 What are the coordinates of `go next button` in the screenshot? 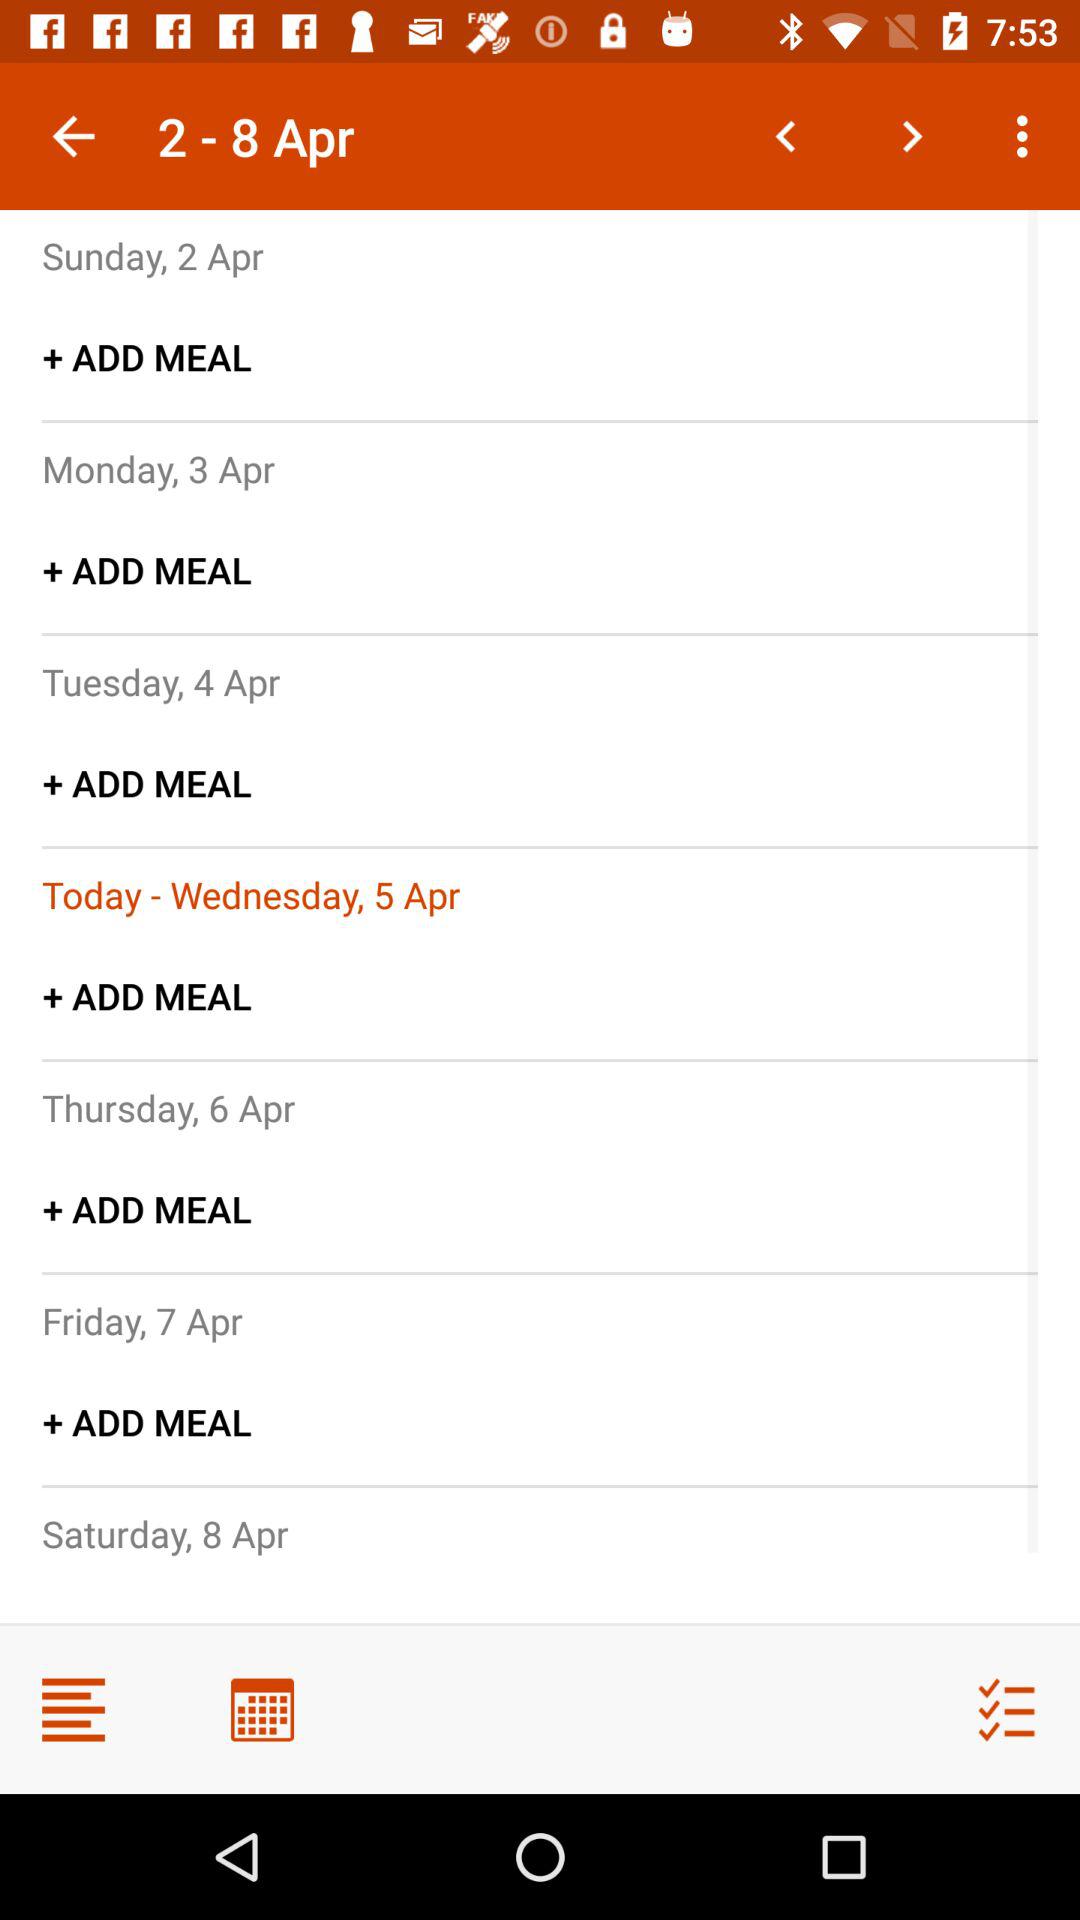 It's located at (912, 136).